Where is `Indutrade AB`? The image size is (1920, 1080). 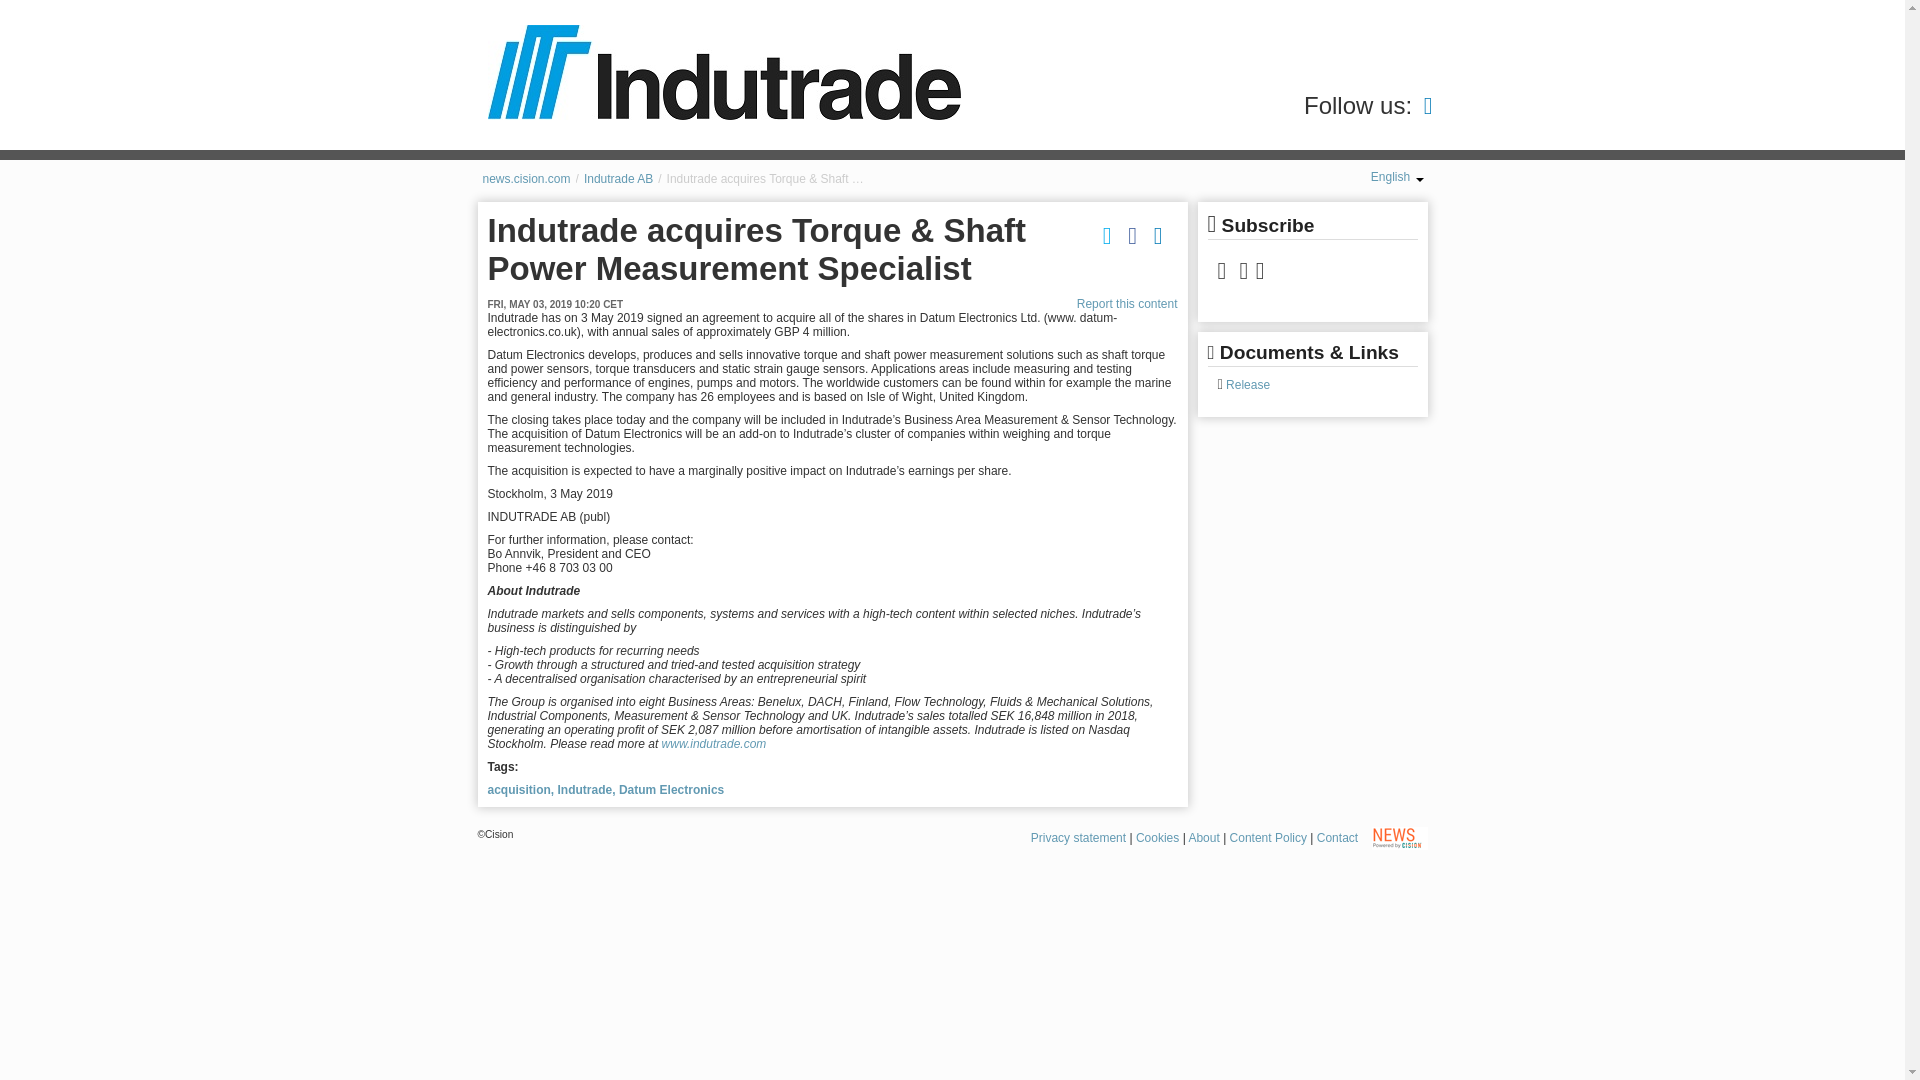
Indutrade AB is located at coordinates (724, 72).